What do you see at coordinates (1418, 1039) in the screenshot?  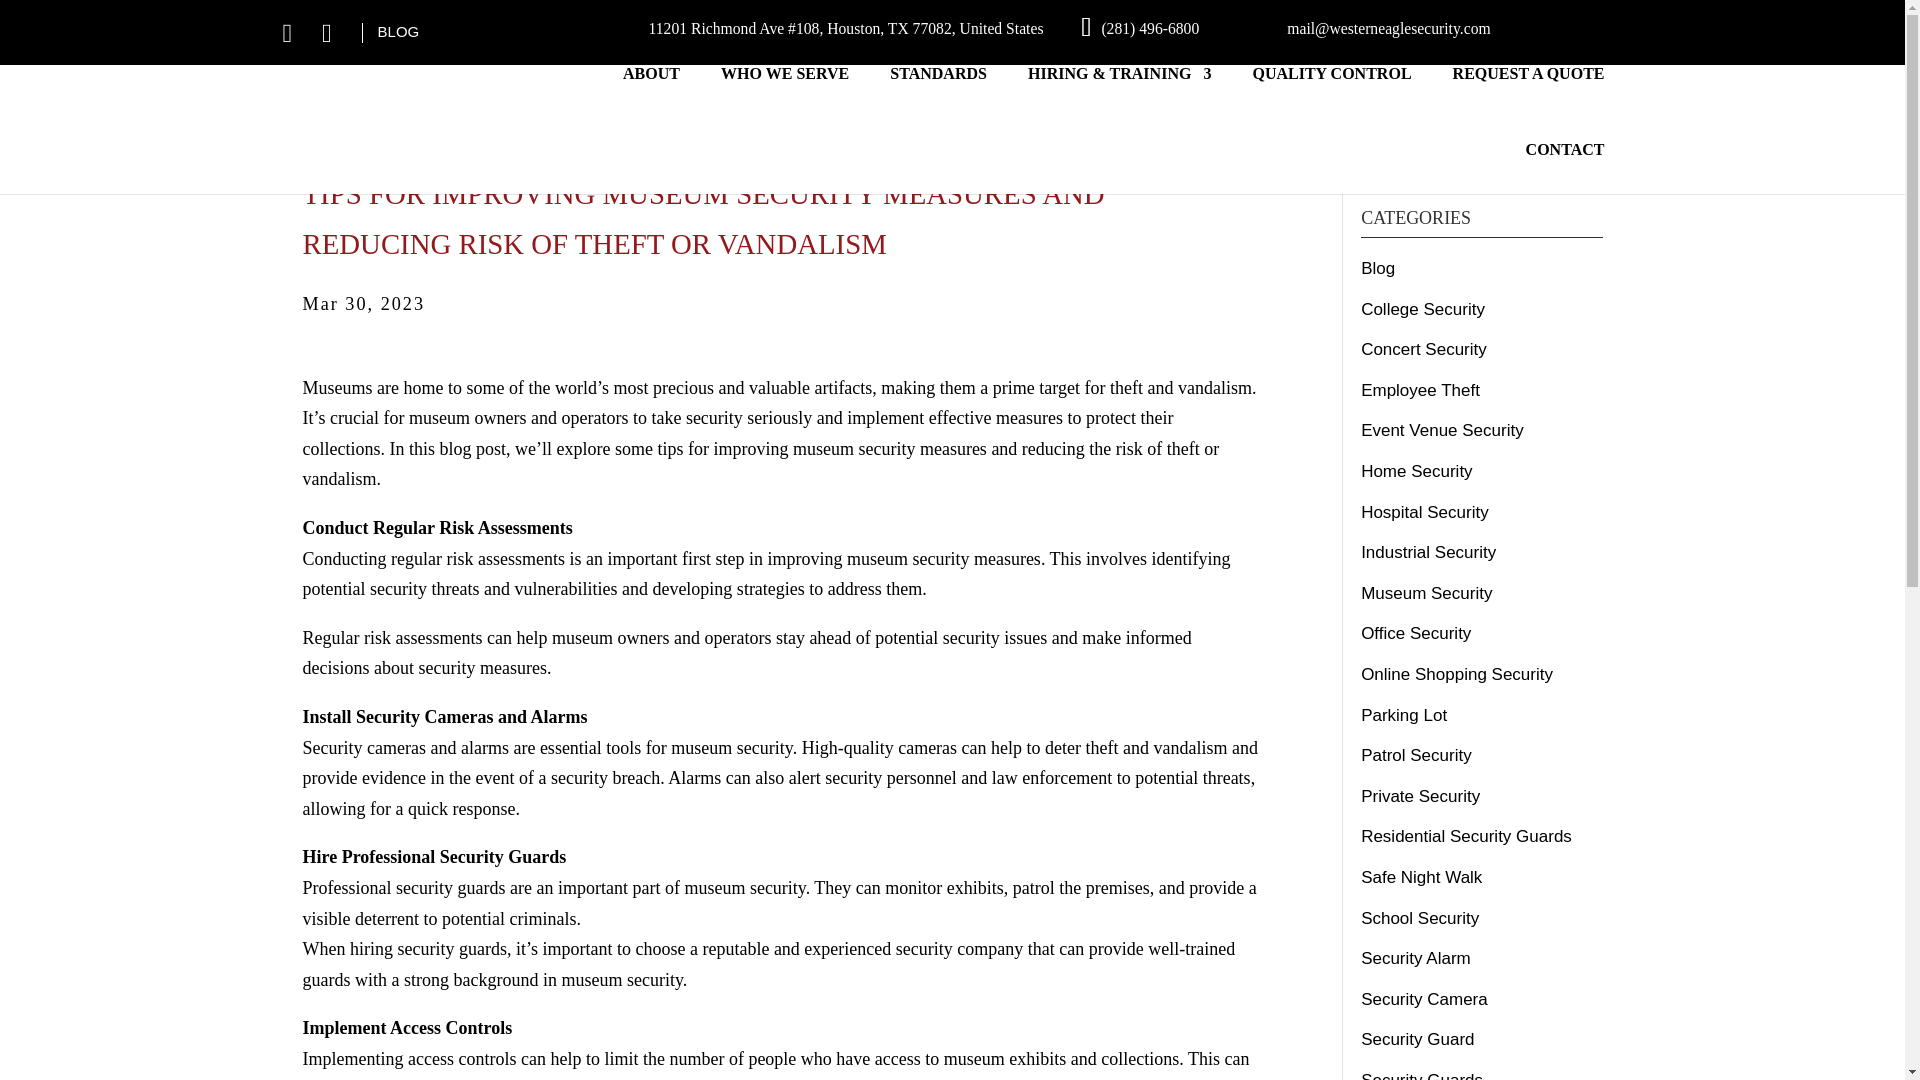 I see `Security Guard` at bounding box center [1418, 1039].